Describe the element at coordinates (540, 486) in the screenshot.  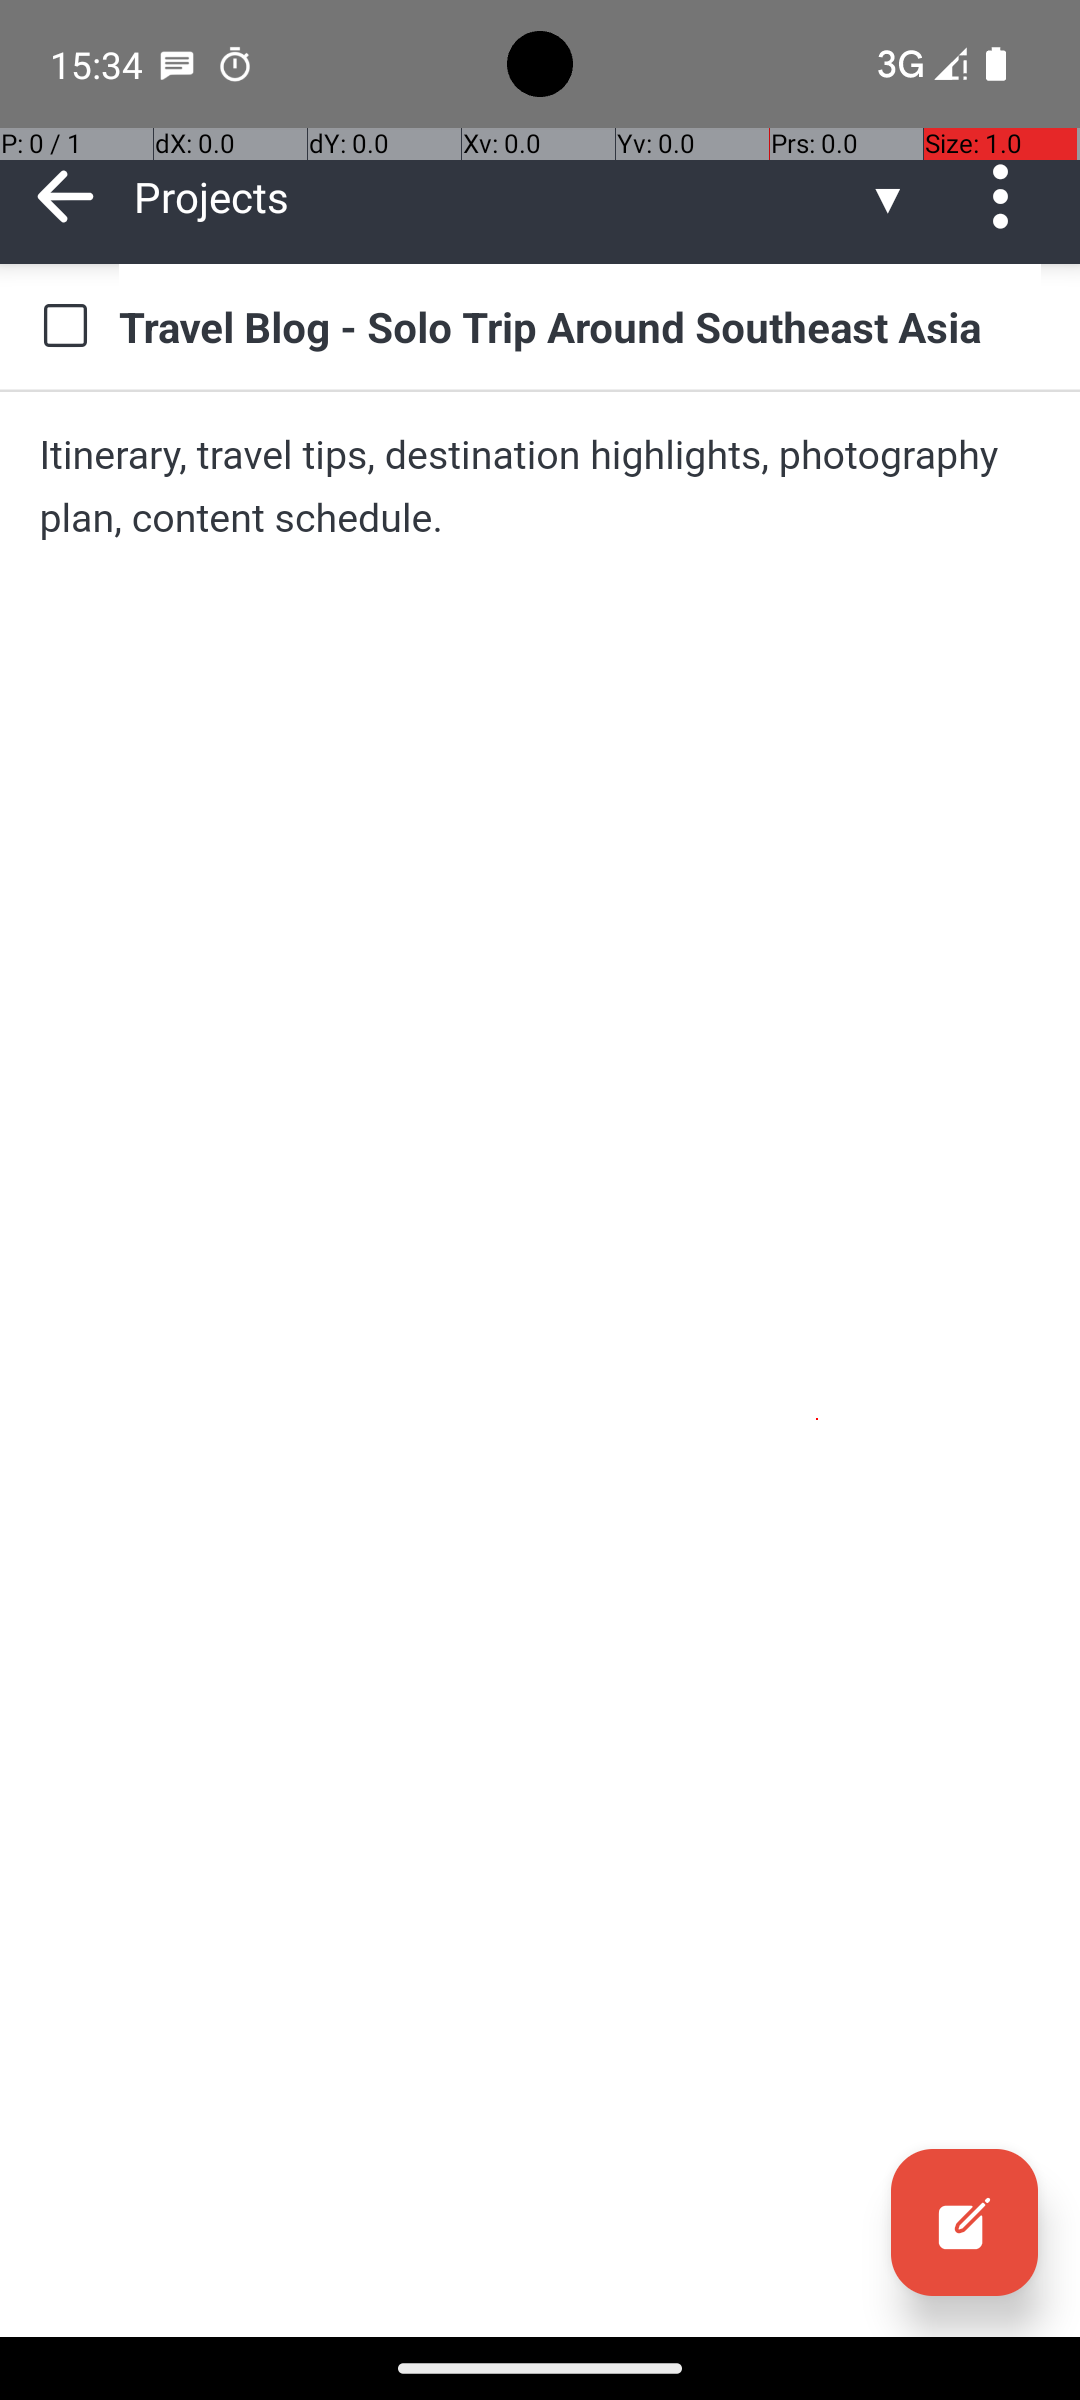
I see `Itinerary, travel tips, destination highlights, photography plan, content schedule.` at that location.